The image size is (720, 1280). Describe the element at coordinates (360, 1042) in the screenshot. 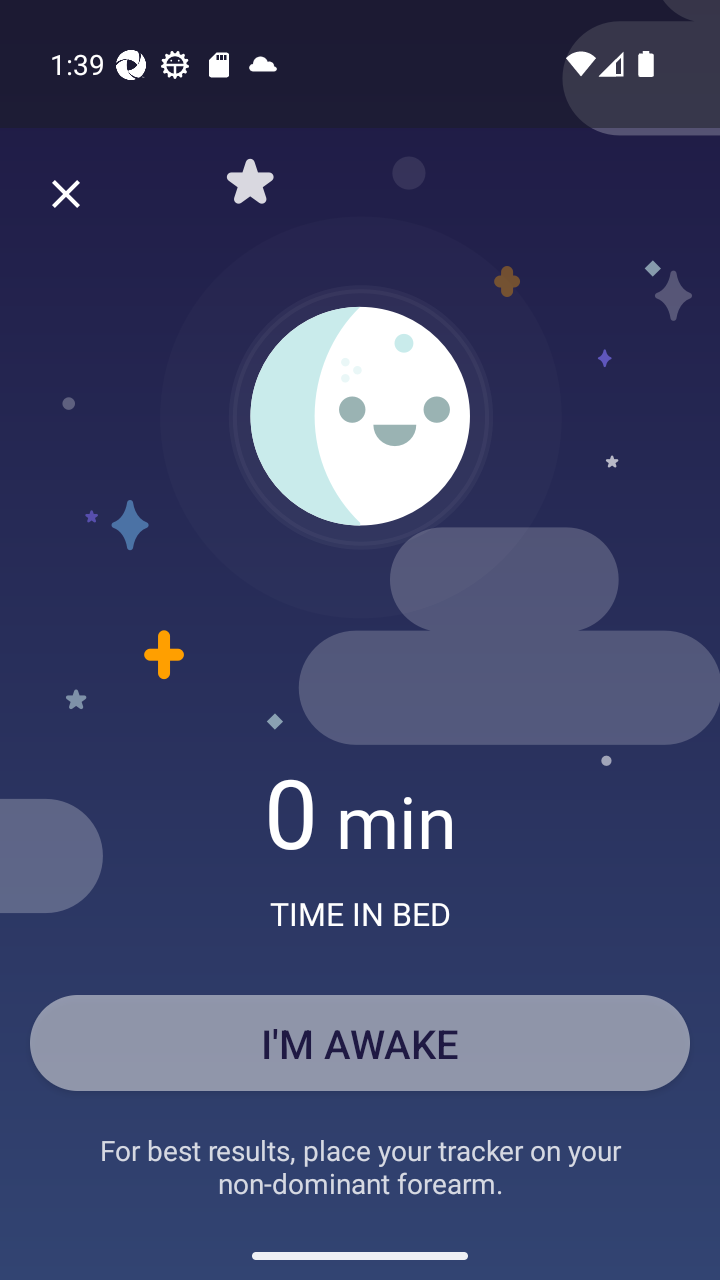

I see `I'M AWAKE` at that location.